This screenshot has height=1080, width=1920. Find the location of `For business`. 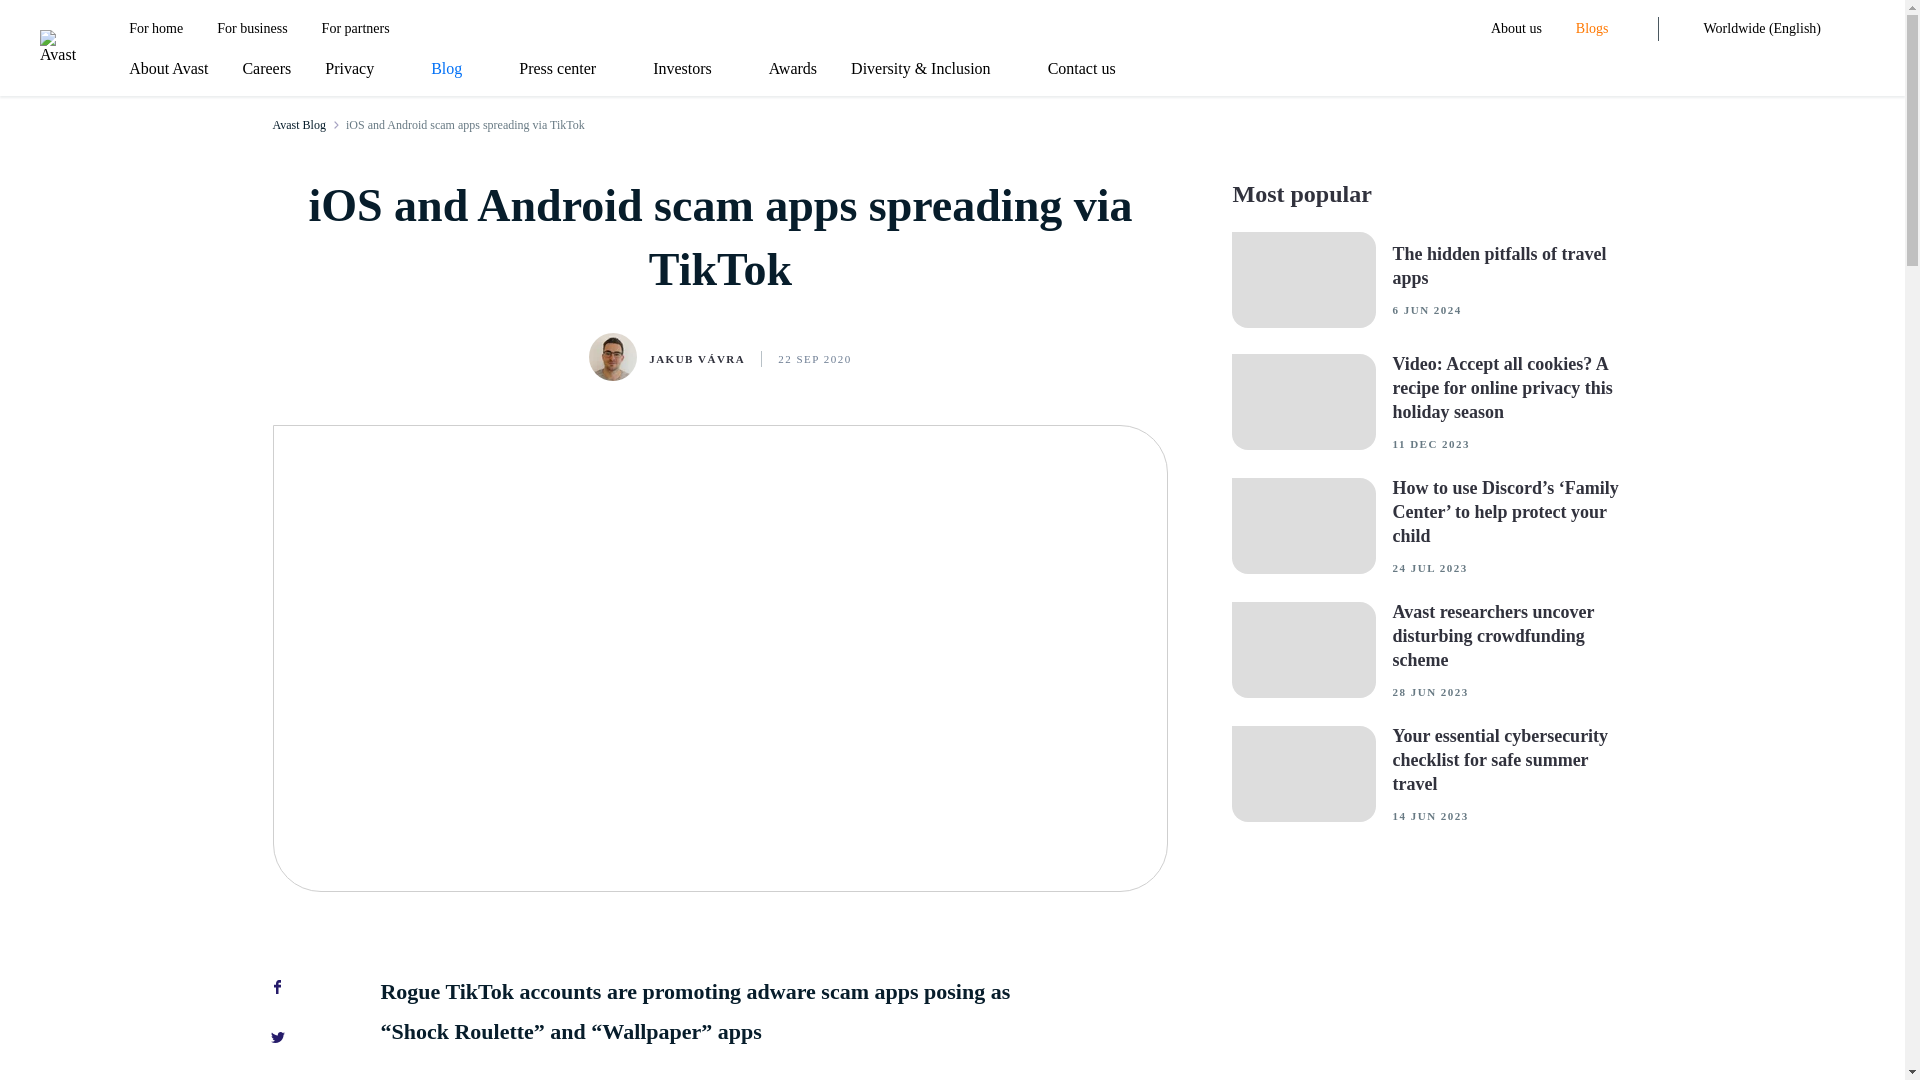

For business is located at coordinates (251, 29).